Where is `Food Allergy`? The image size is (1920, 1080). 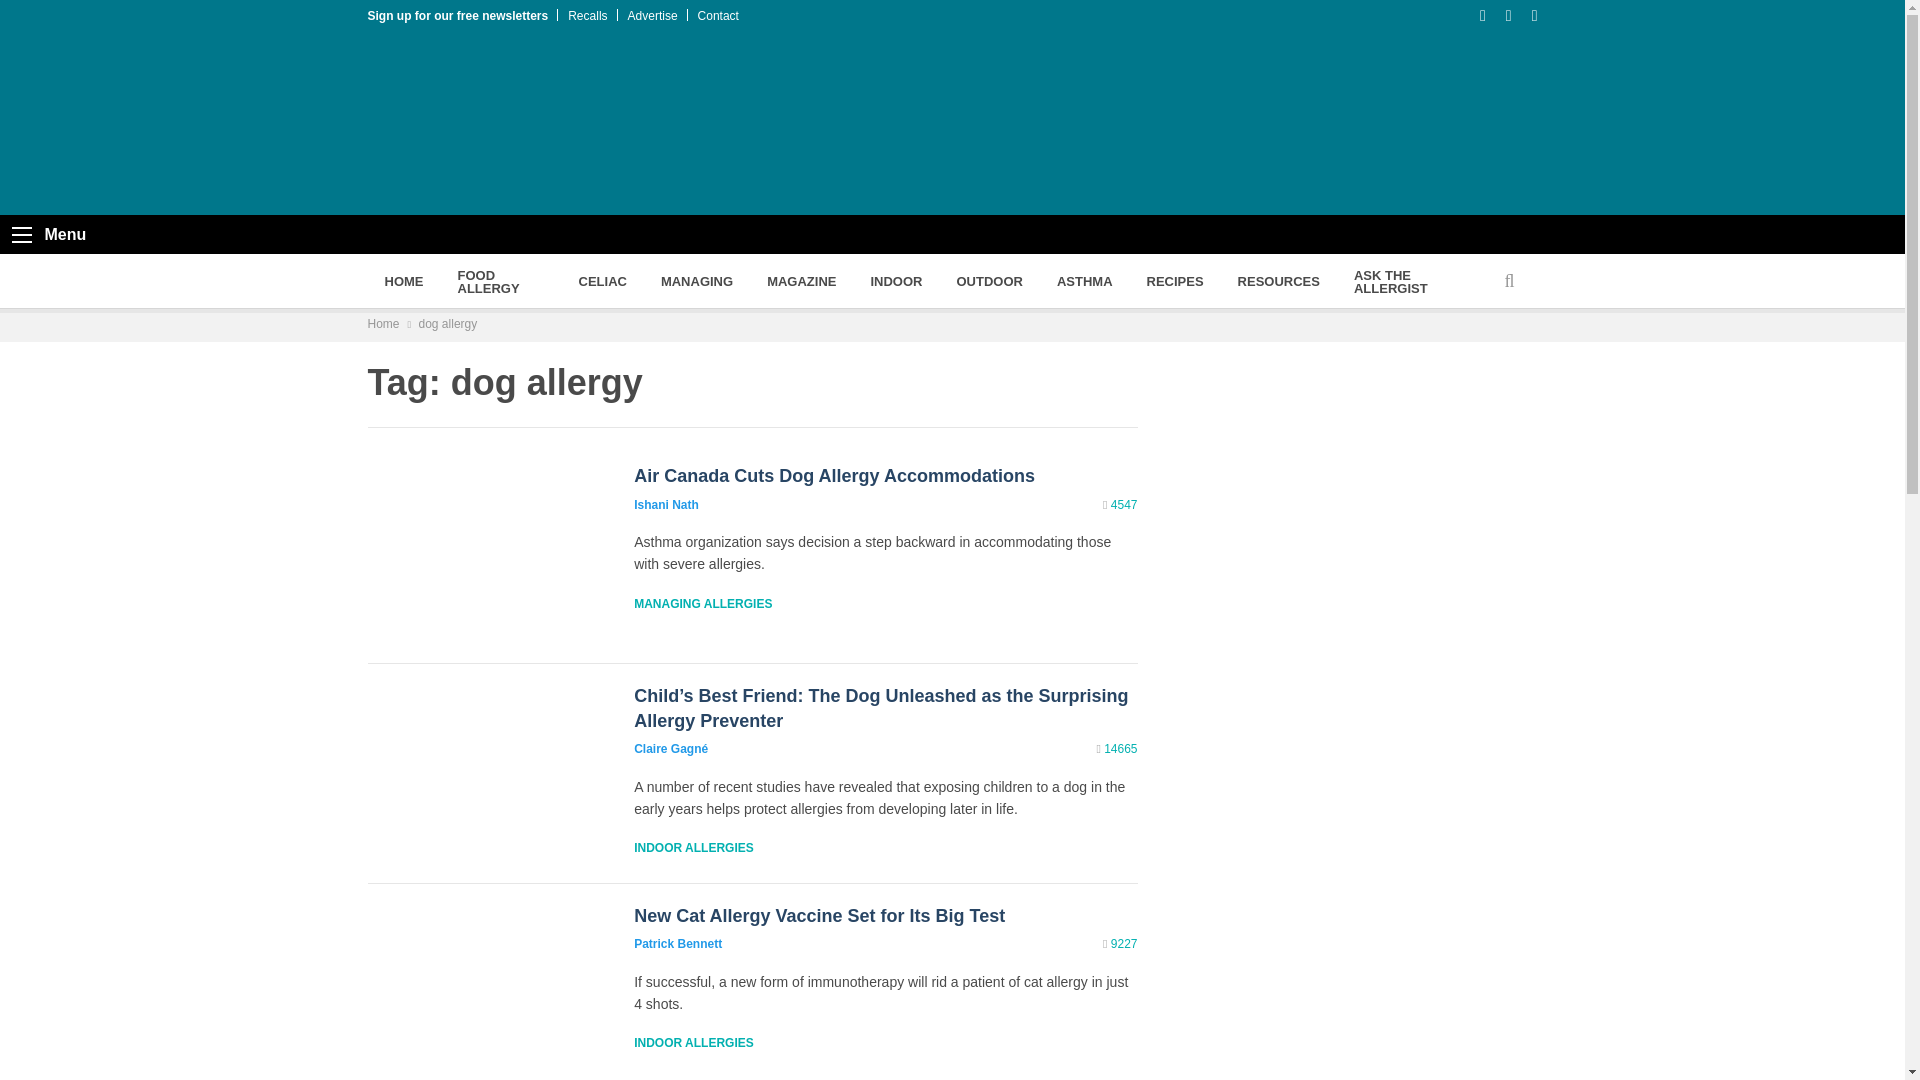
Food Allergy is located at coordinates (500, 280).